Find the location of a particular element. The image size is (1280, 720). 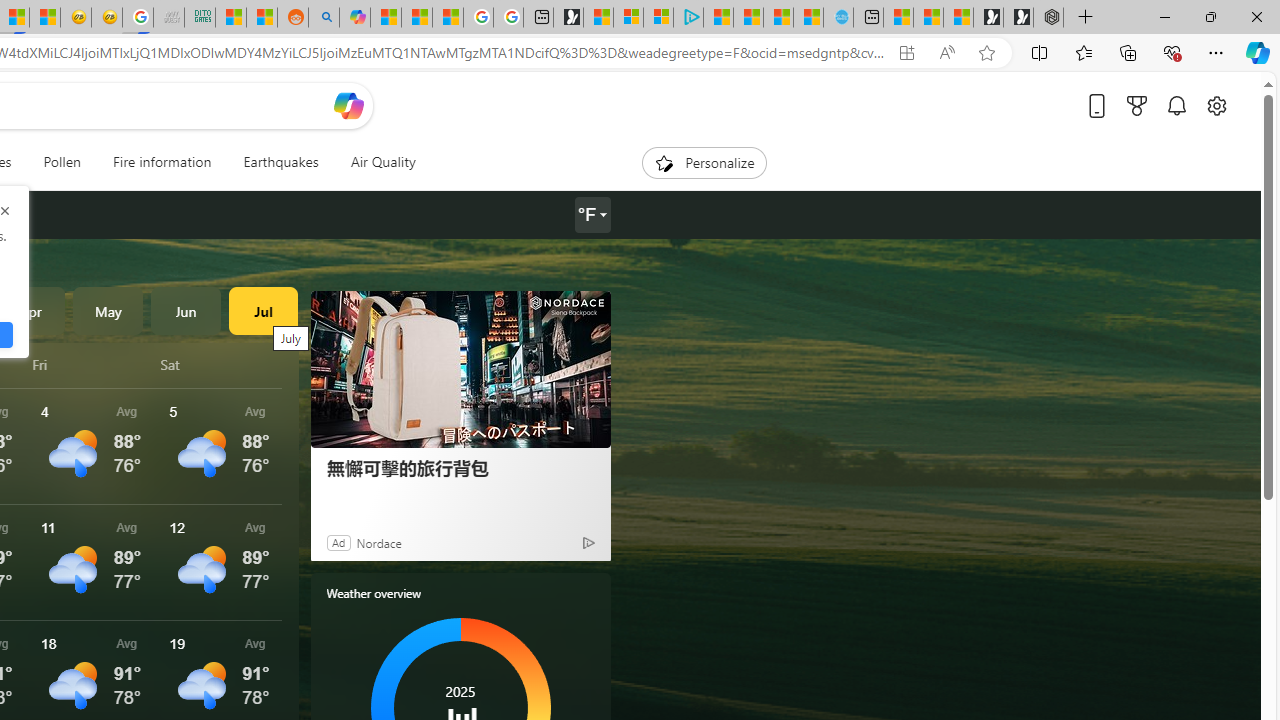

Microsoft Start Gaming is located at coordinates (568, 18).